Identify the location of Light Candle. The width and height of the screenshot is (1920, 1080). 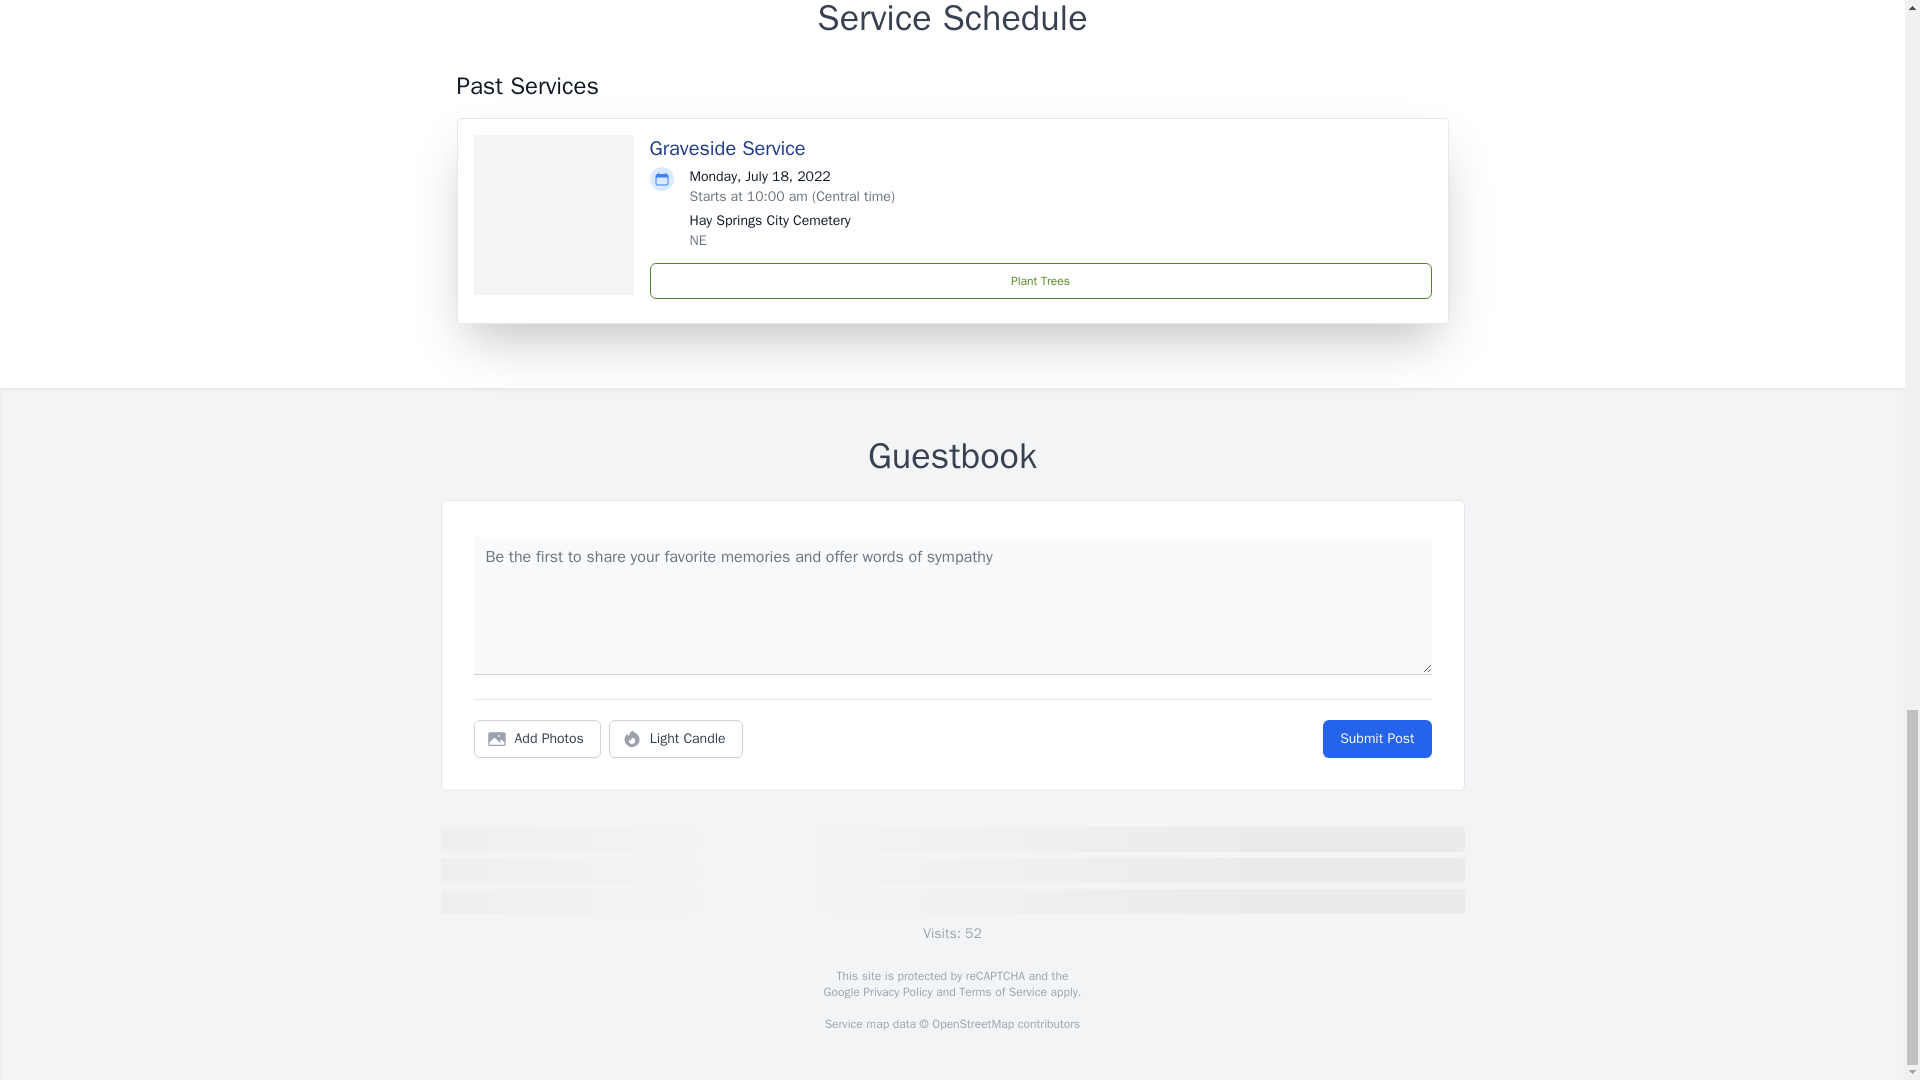
(676, 739).